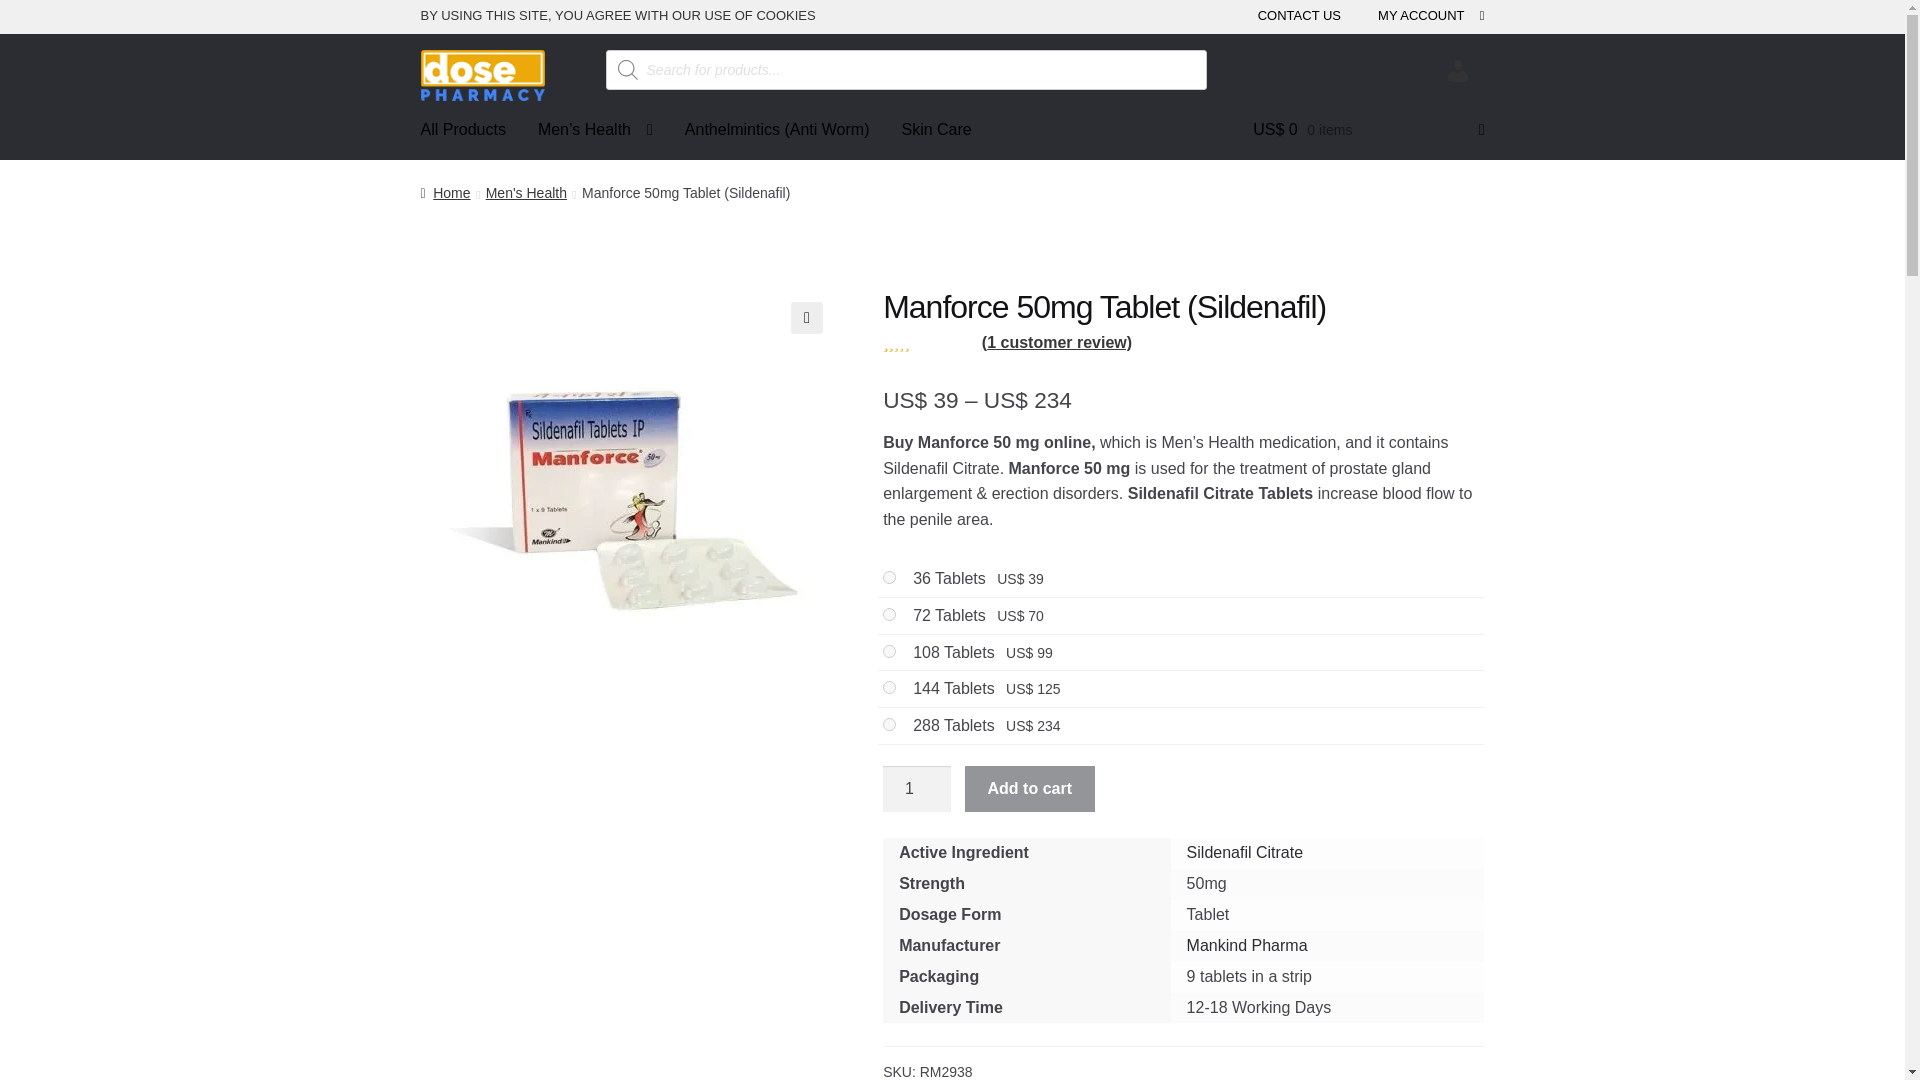 The width and height of the screenshot is (1920, 1080). I want to click on All Products, so click(464, 130).